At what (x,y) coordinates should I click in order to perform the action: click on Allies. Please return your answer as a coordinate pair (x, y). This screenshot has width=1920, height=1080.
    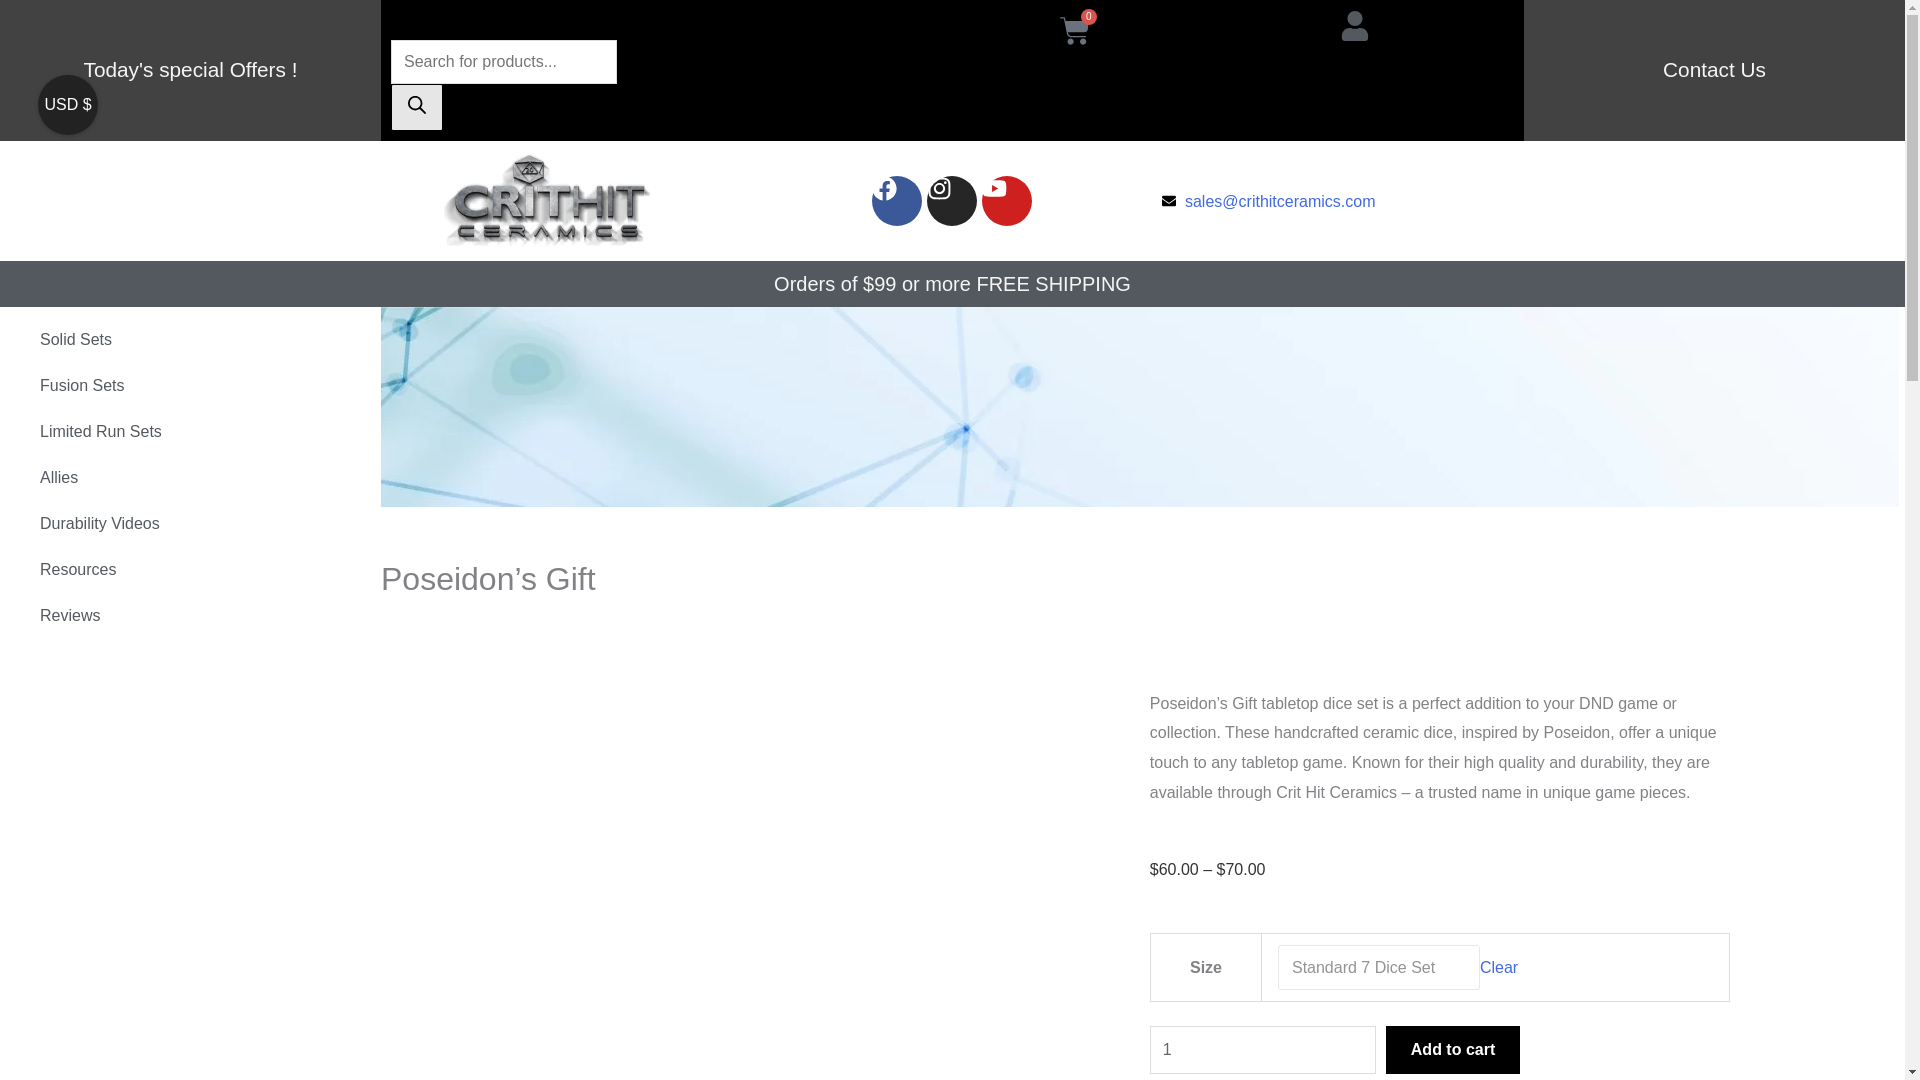
    Looking at the image, I should click on (194, 478).